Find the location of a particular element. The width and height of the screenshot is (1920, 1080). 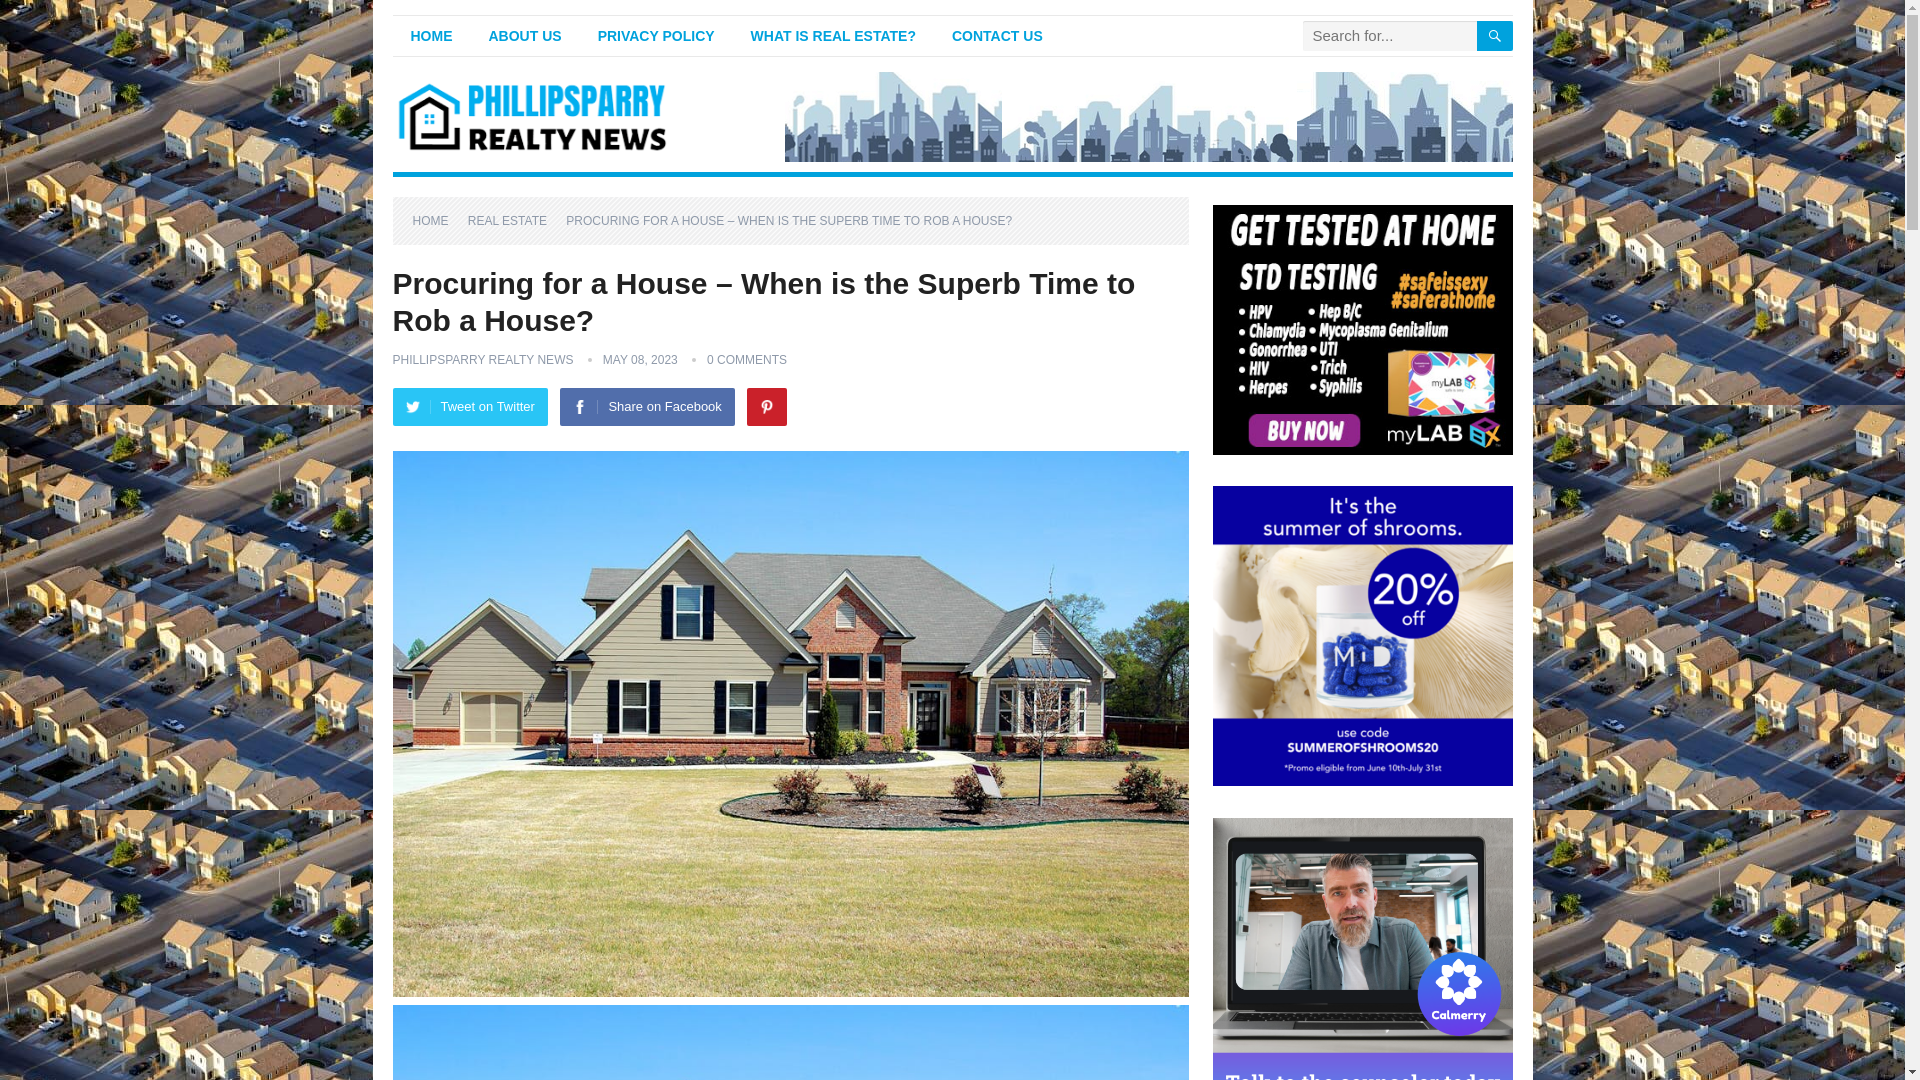

Posts by PhillipsParry Realty News is located at coordinates (482, 360).